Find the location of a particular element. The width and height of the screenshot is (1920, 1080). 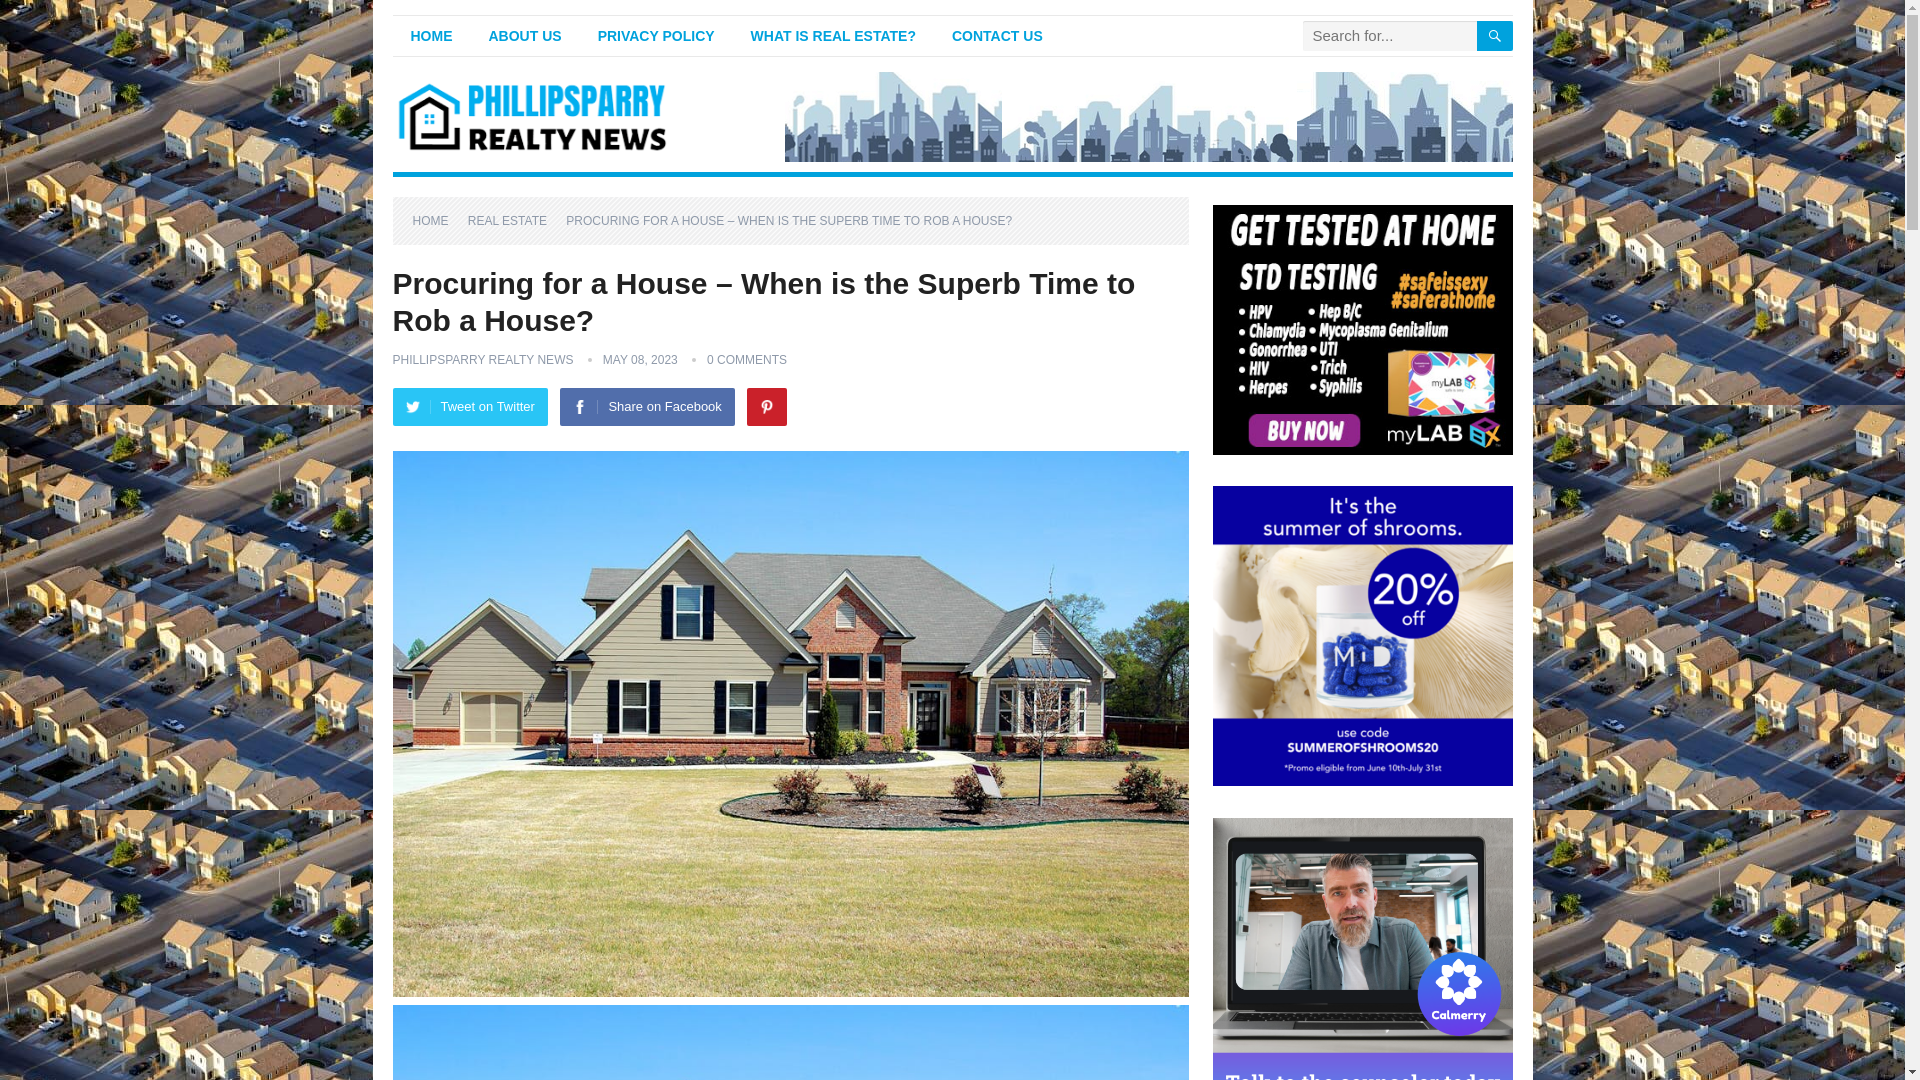

Posts by PhillipsParry Realty News is located at coordinates (482, 360).